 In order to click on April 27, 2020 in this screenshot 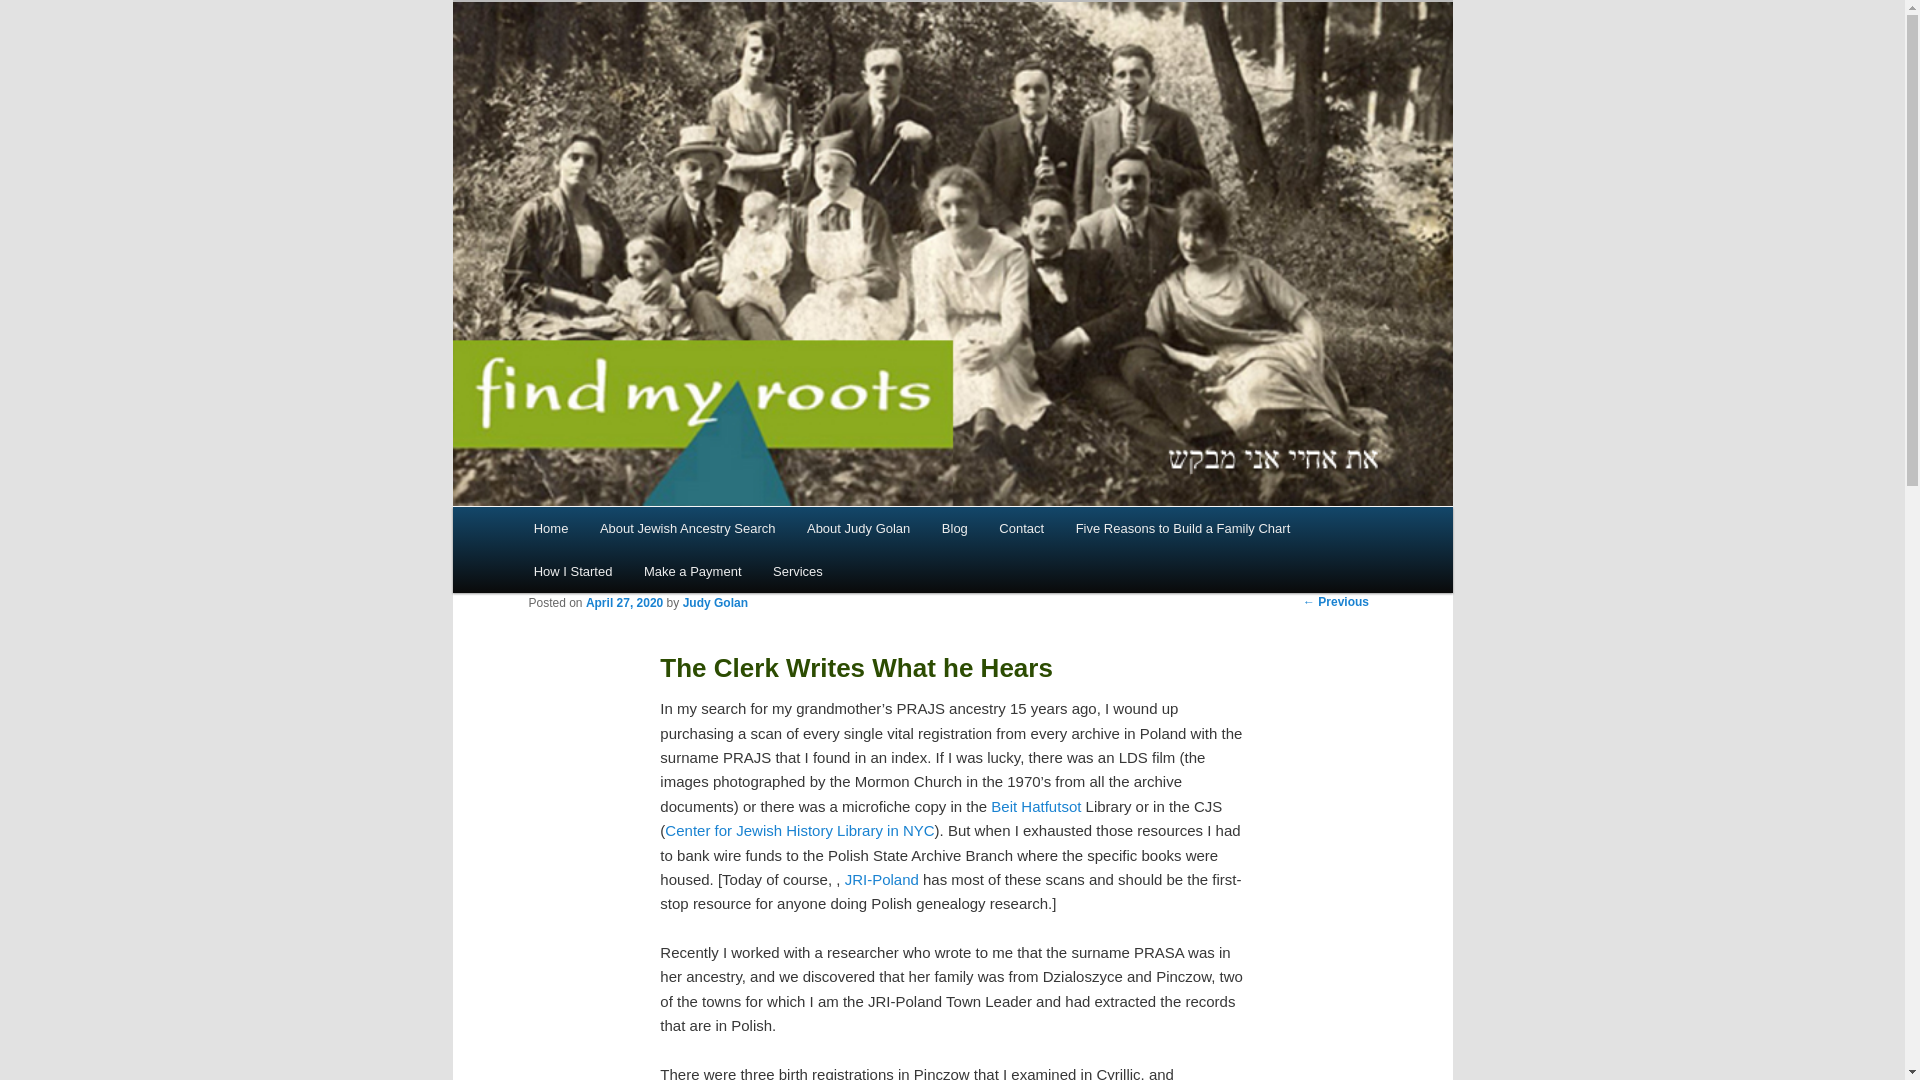, I will do `click(624, 603)`.